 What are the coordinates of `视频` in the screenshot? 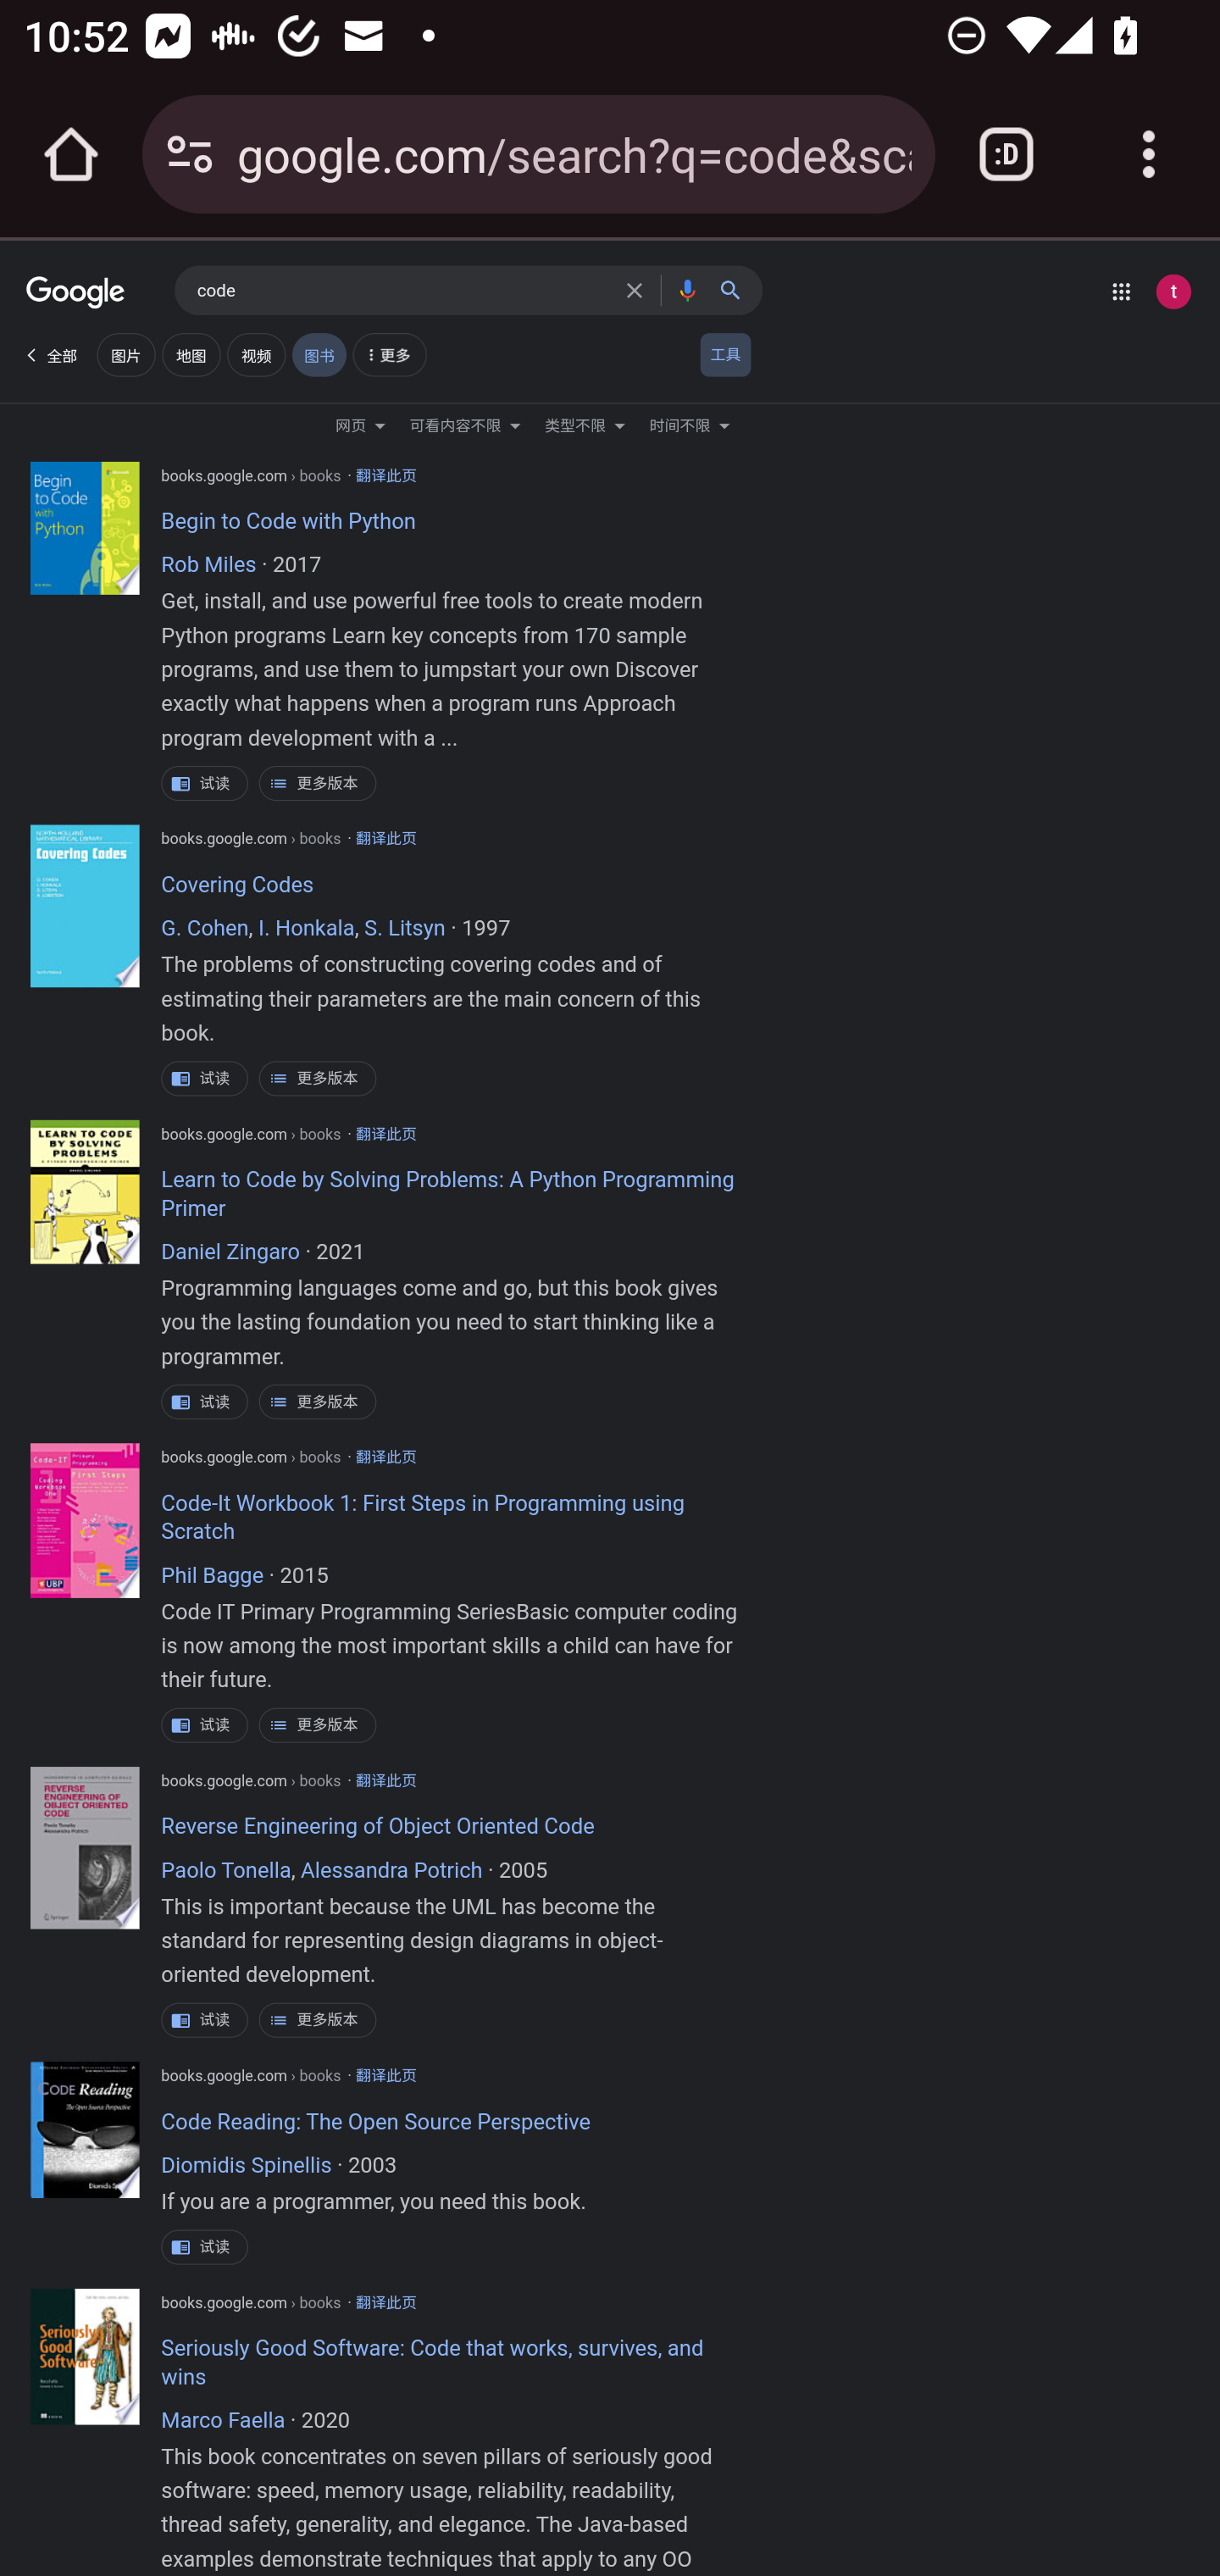 It's located at (256, 354).